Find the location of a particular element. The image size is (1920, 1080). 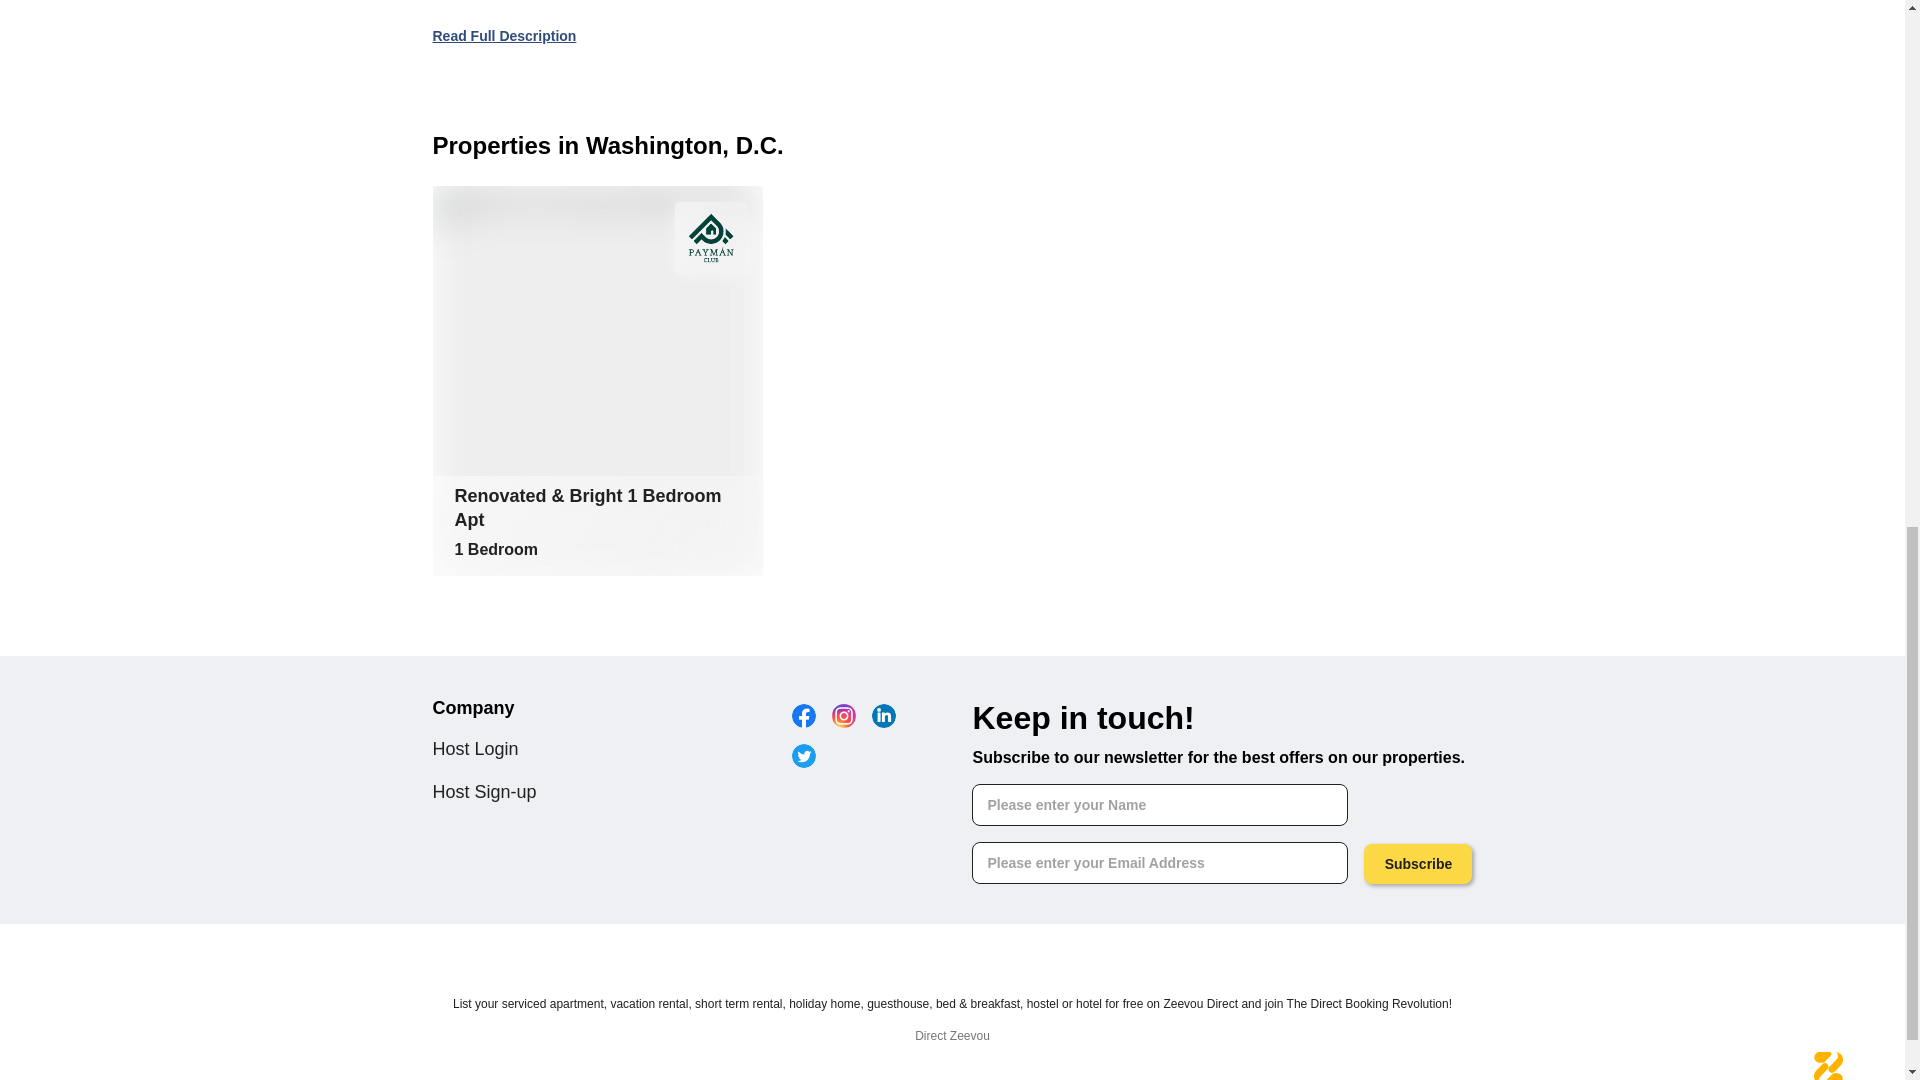

Subscribe is located at coordinates (1418, 864).